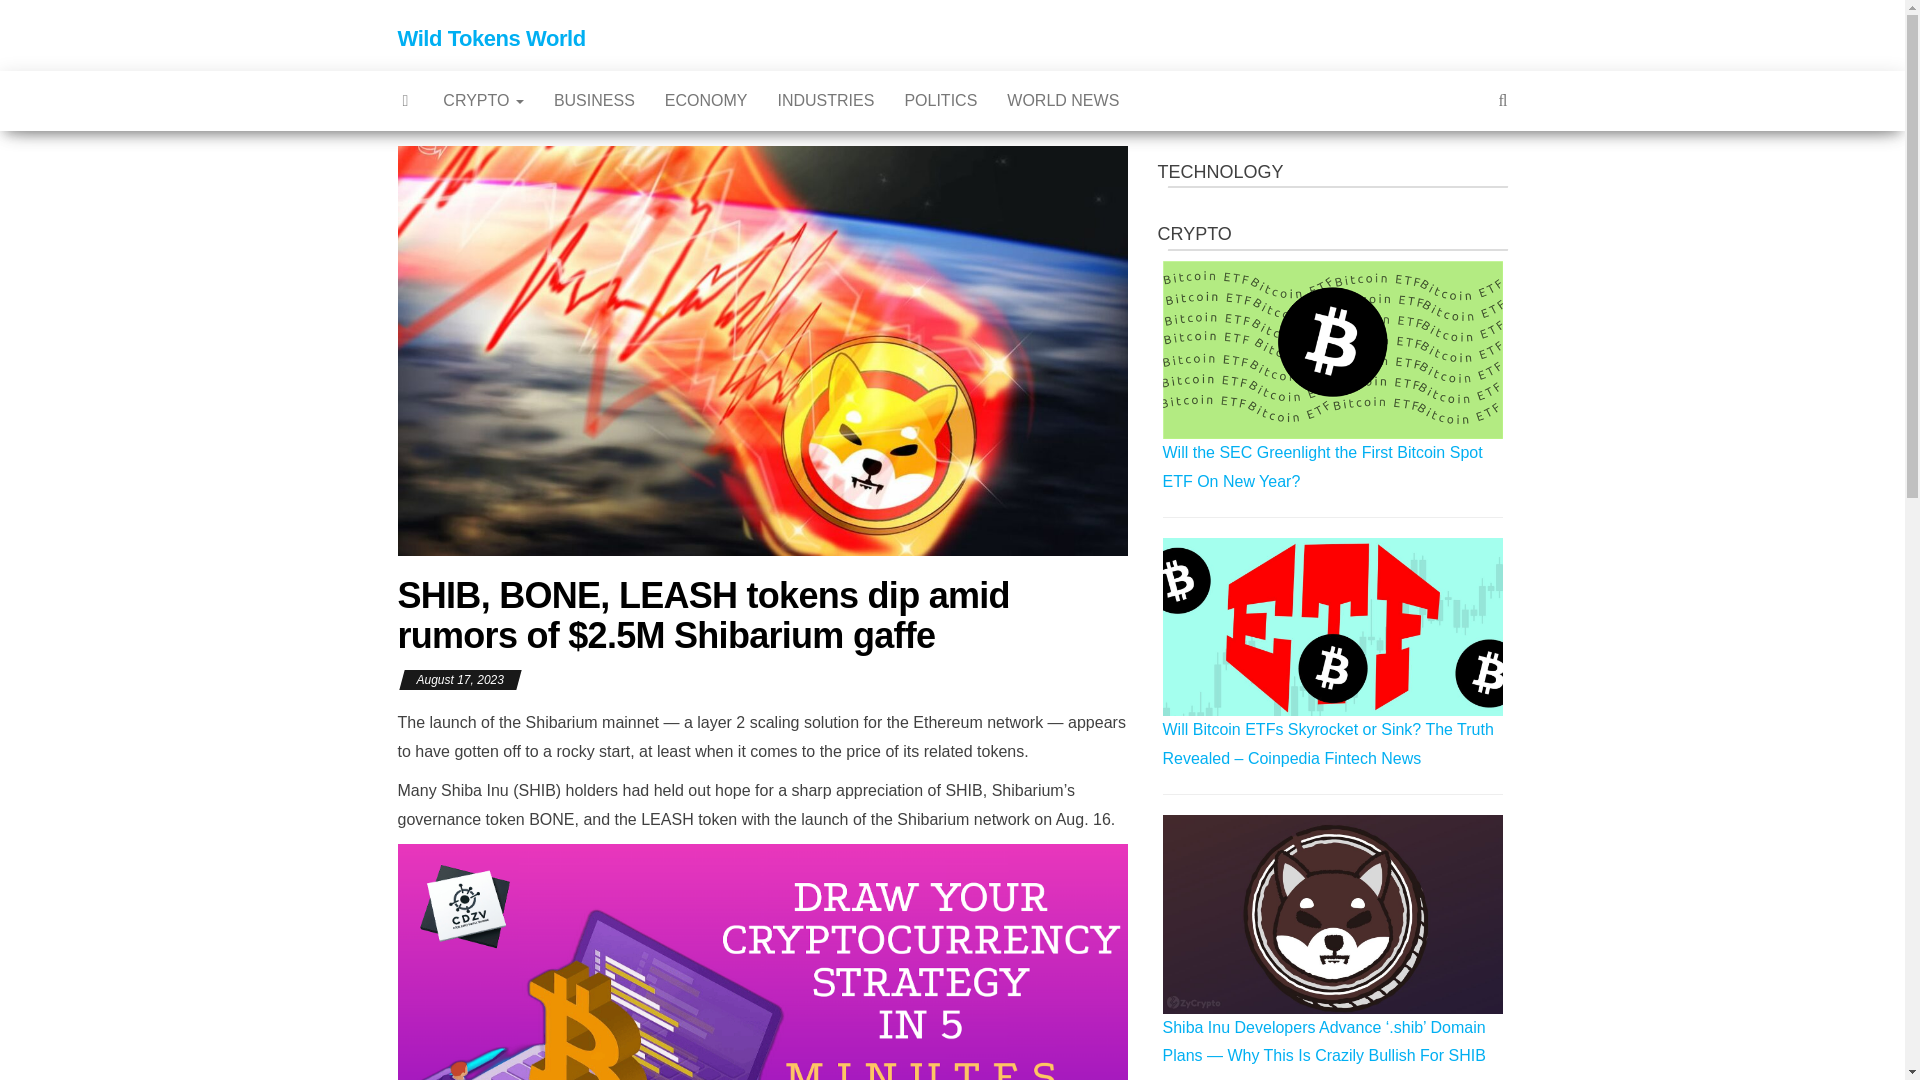 The image size is (1920, 1080). I want to click on ECONOMY, so click(706, 100).